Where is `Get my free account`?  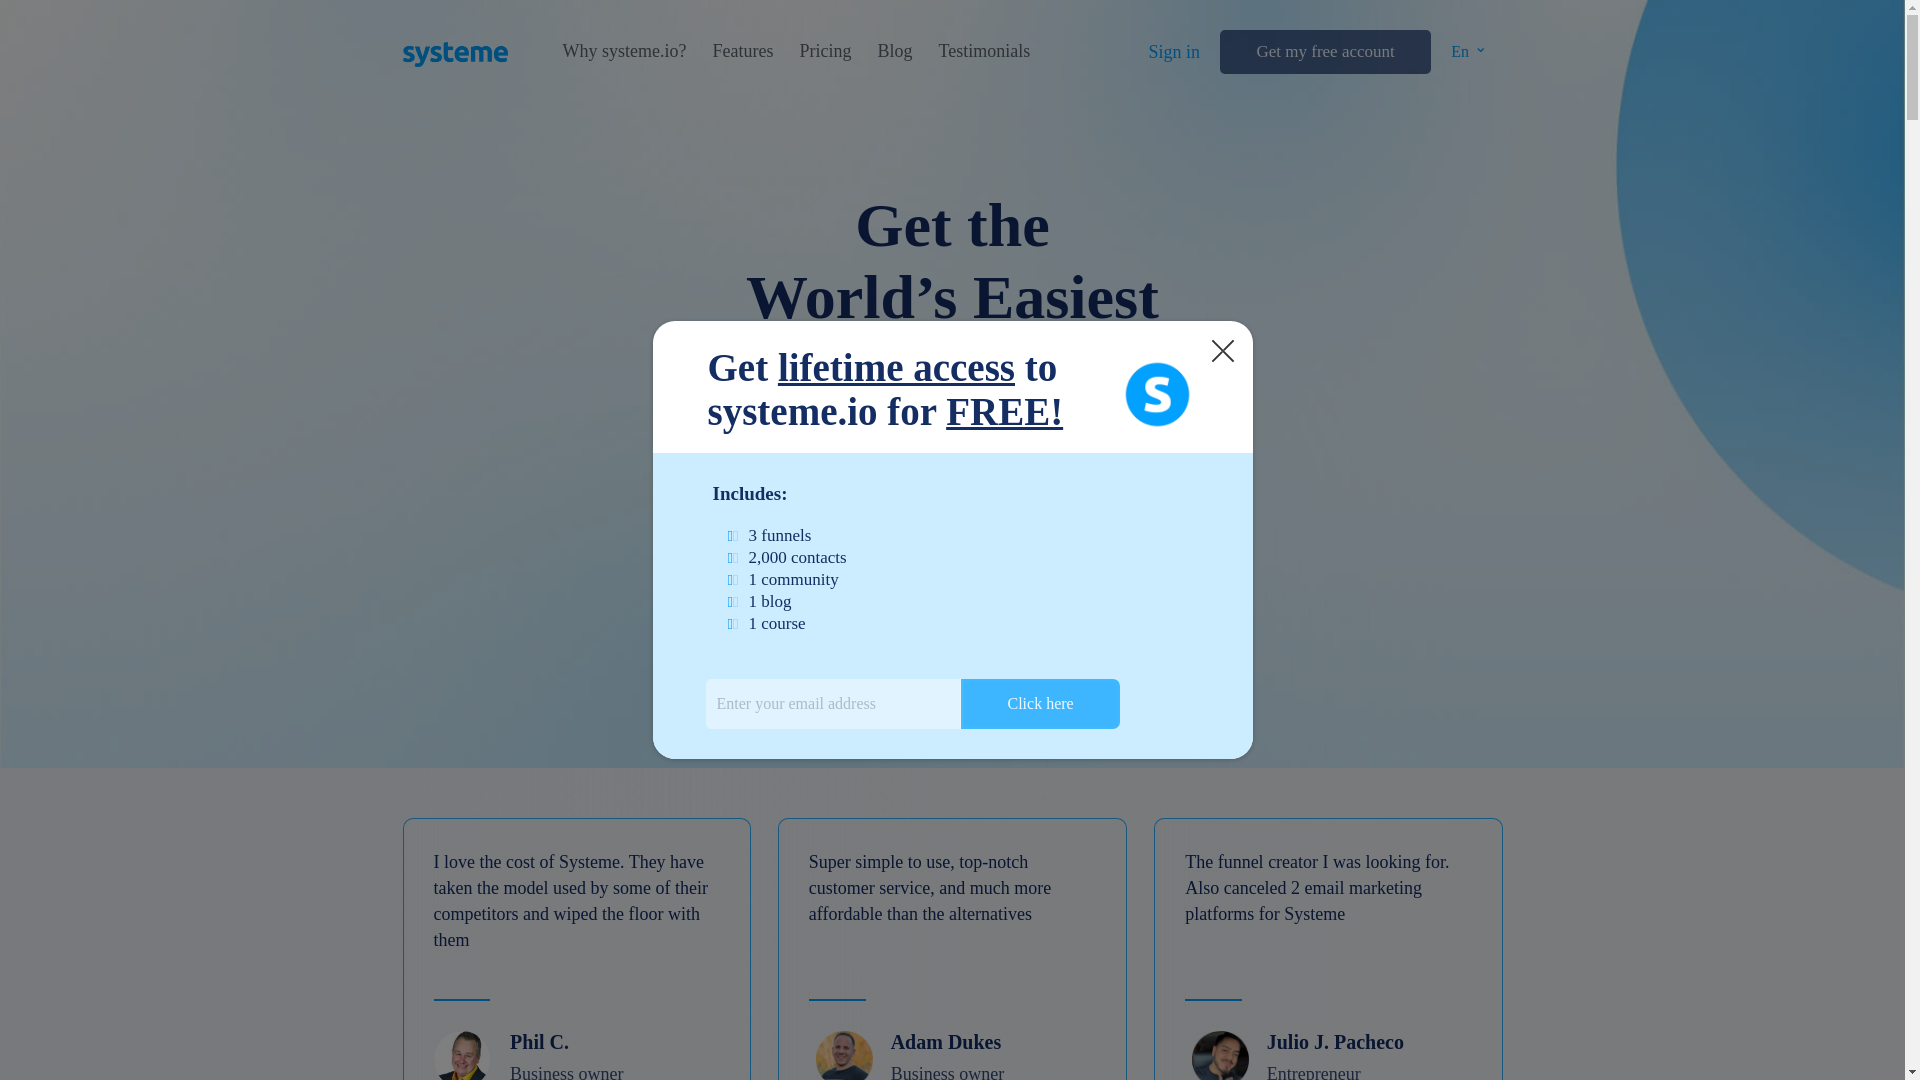 Get my free account is located at coordinates (1324, 52).